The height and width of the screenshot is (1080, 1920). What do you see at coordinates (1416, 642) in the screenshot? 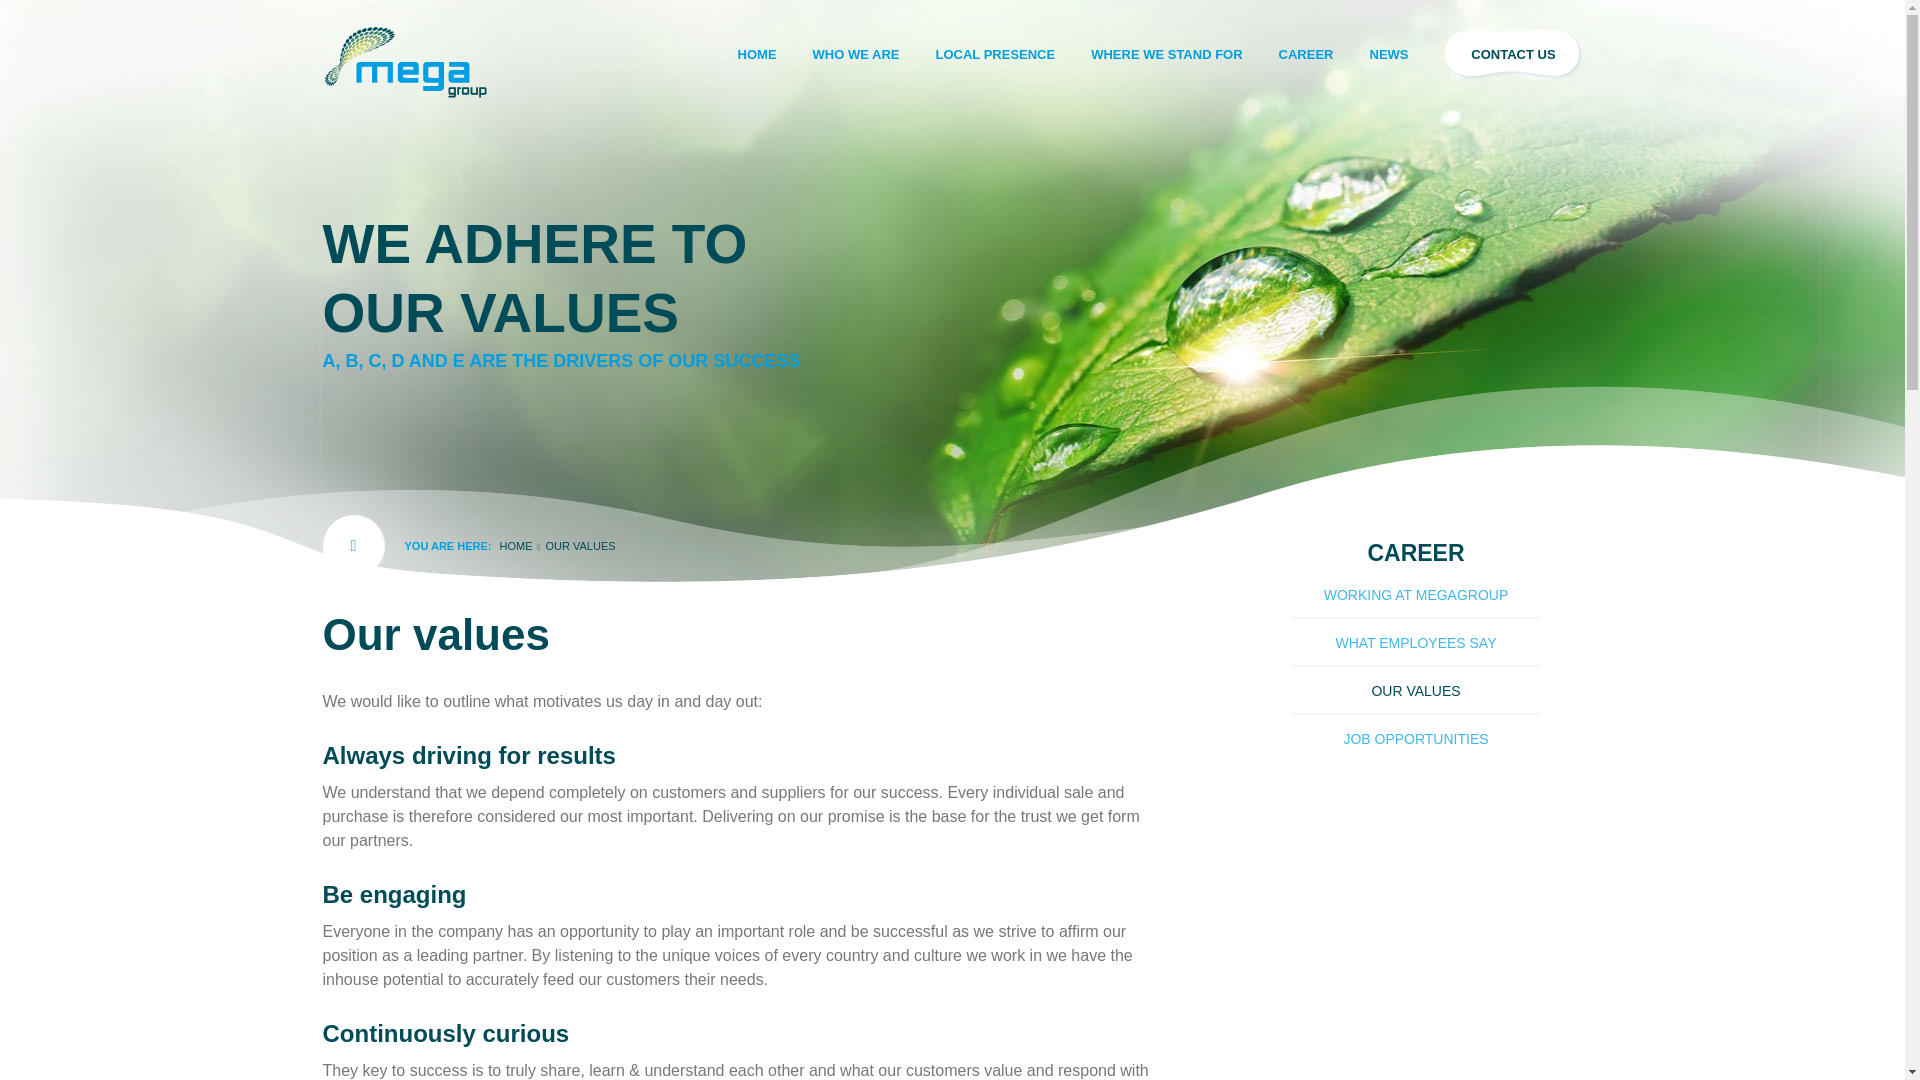
I see `What employees say` at bounding box center [1416, 642].